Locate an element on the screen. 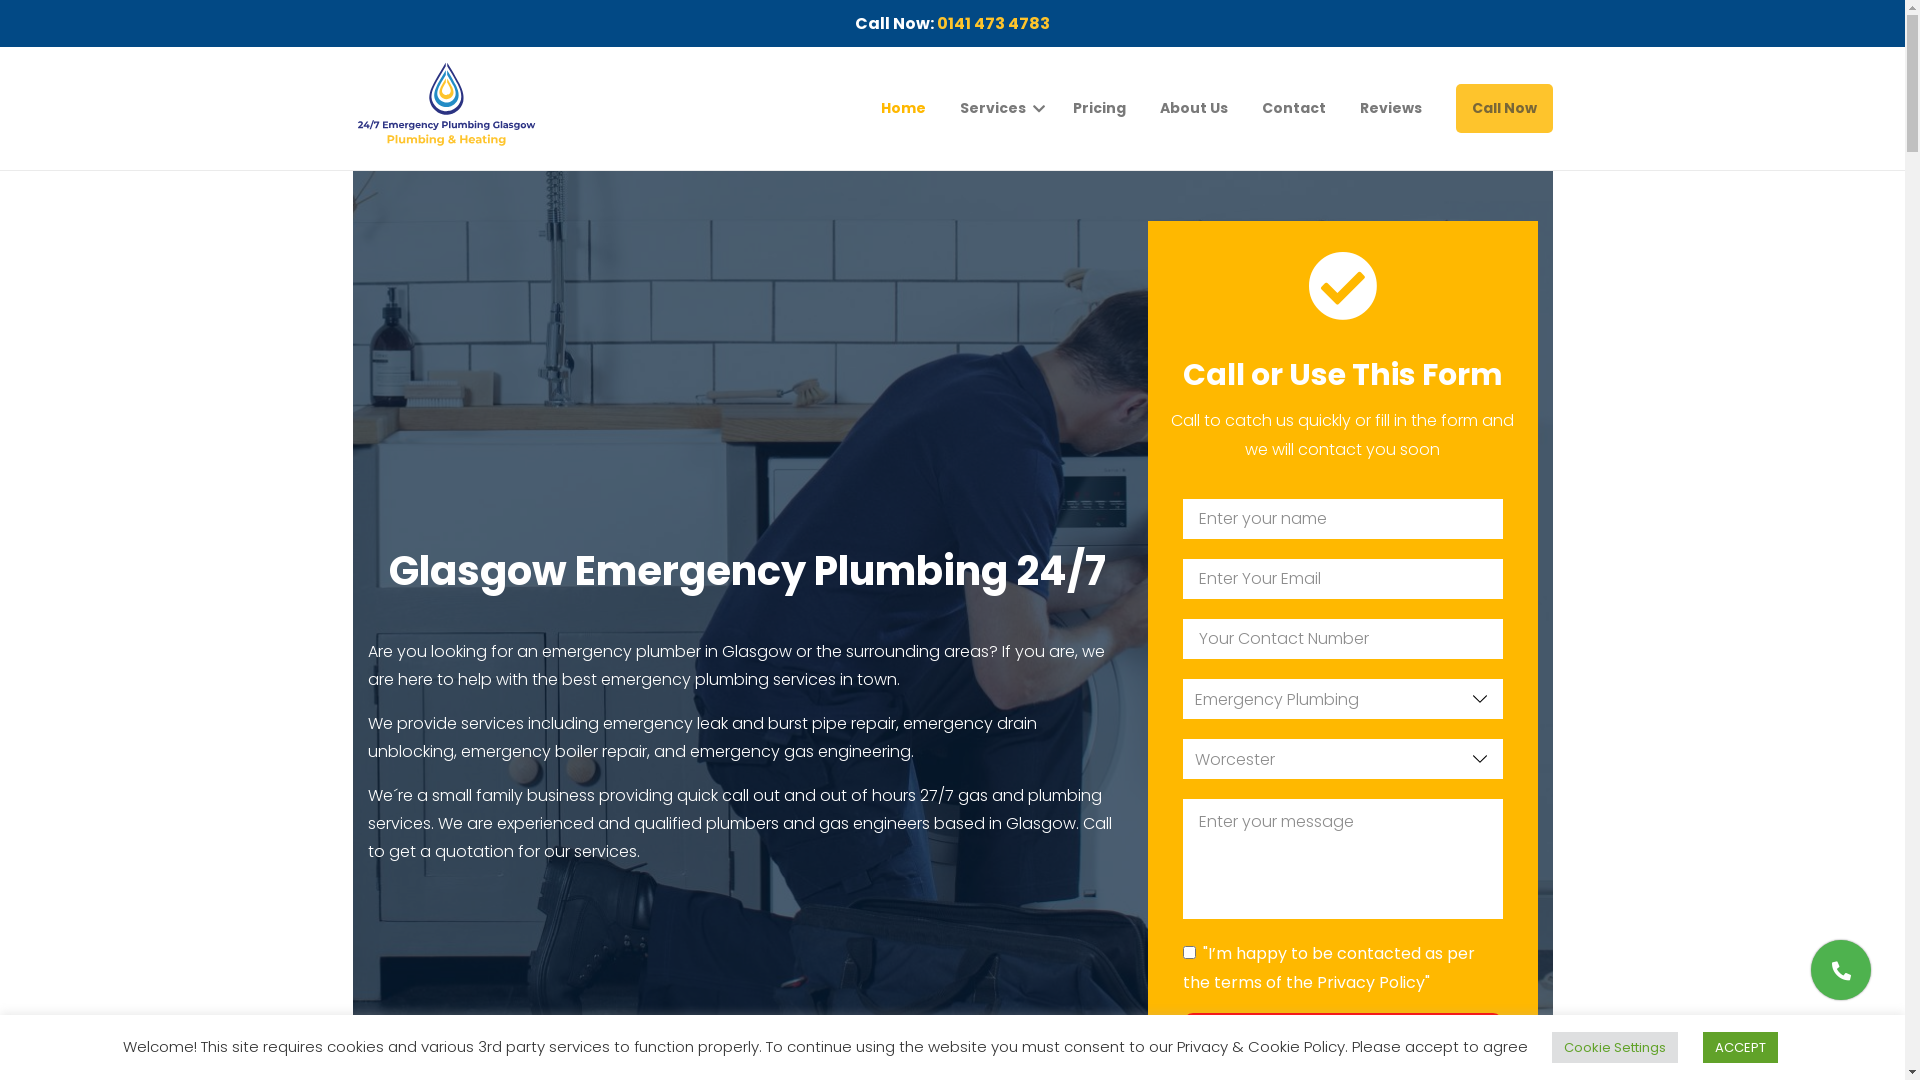 The height and width of the screenshot is (1080, 1920). Contact is located at coordinates (1294, 108).